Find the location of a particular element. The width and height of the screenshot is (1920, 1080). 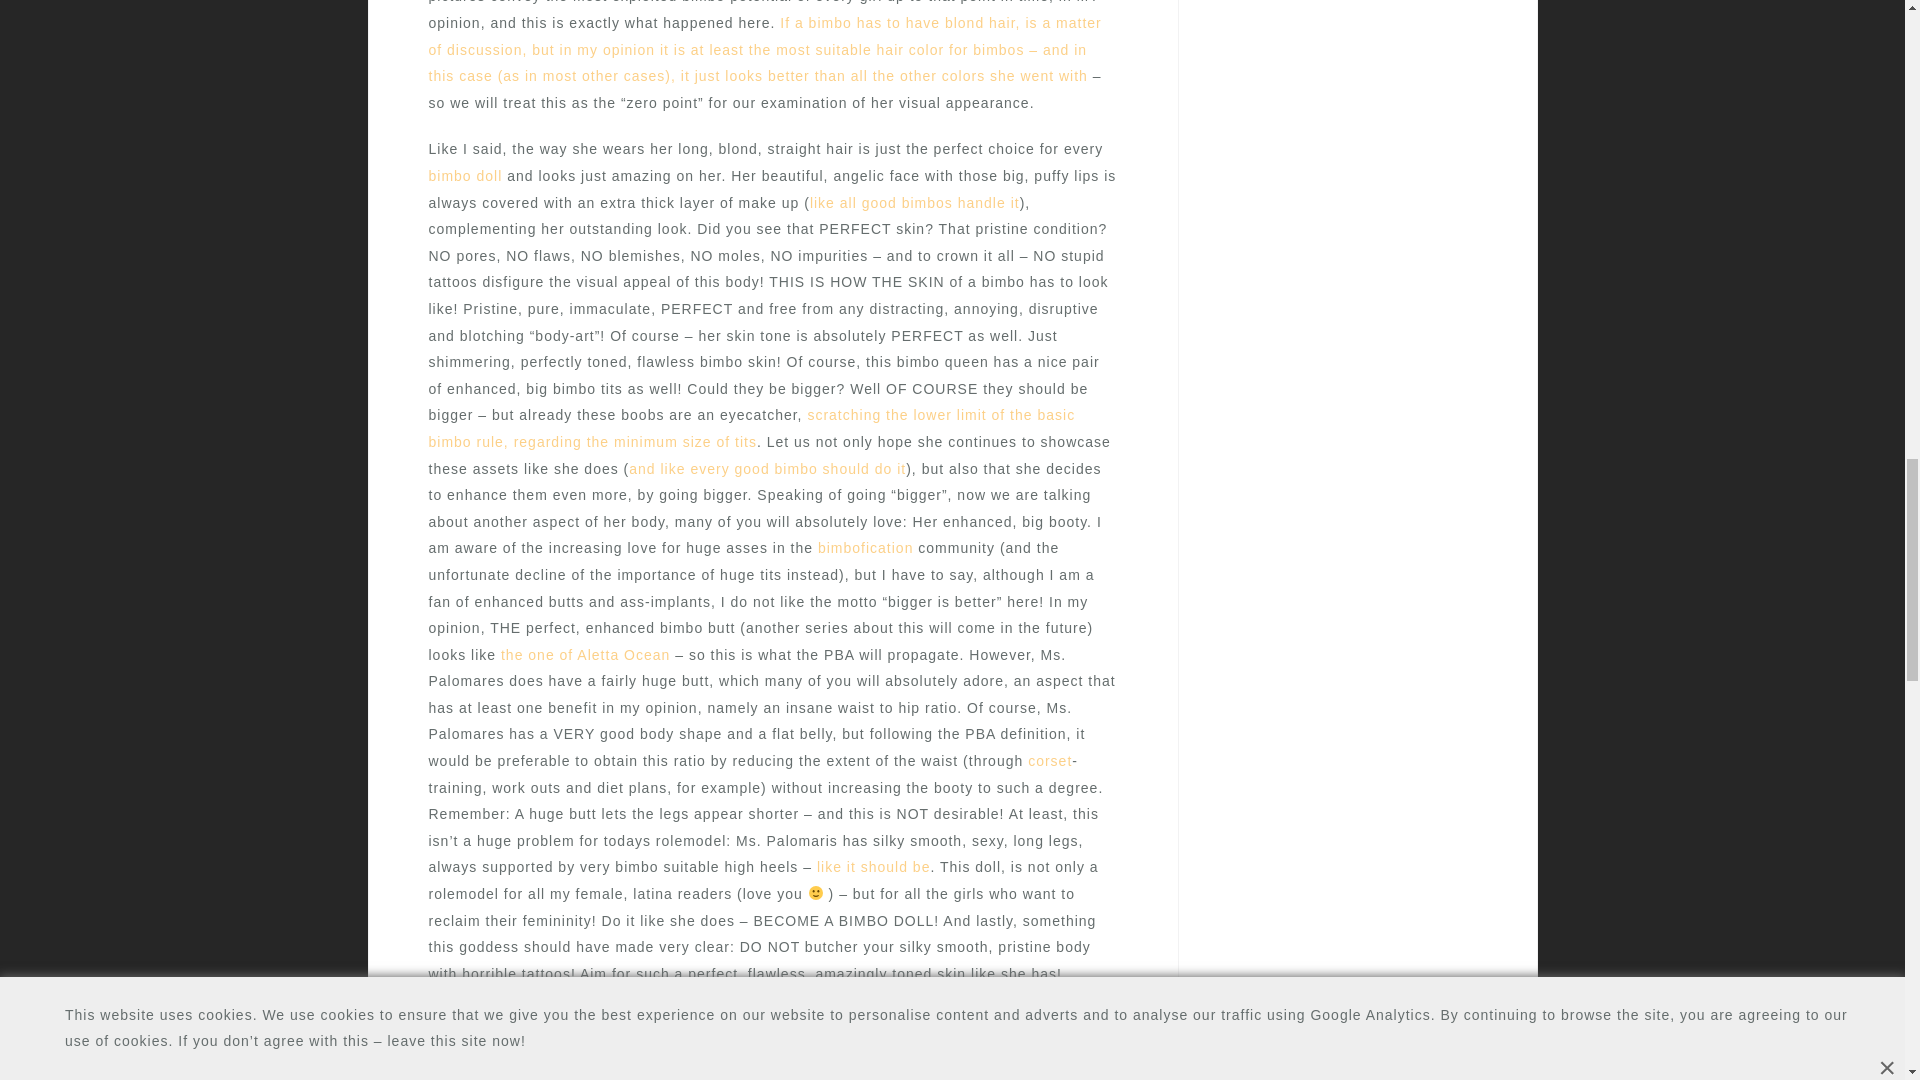

FOLLOW her second Instagram! is located at coordinates (543, 1066).